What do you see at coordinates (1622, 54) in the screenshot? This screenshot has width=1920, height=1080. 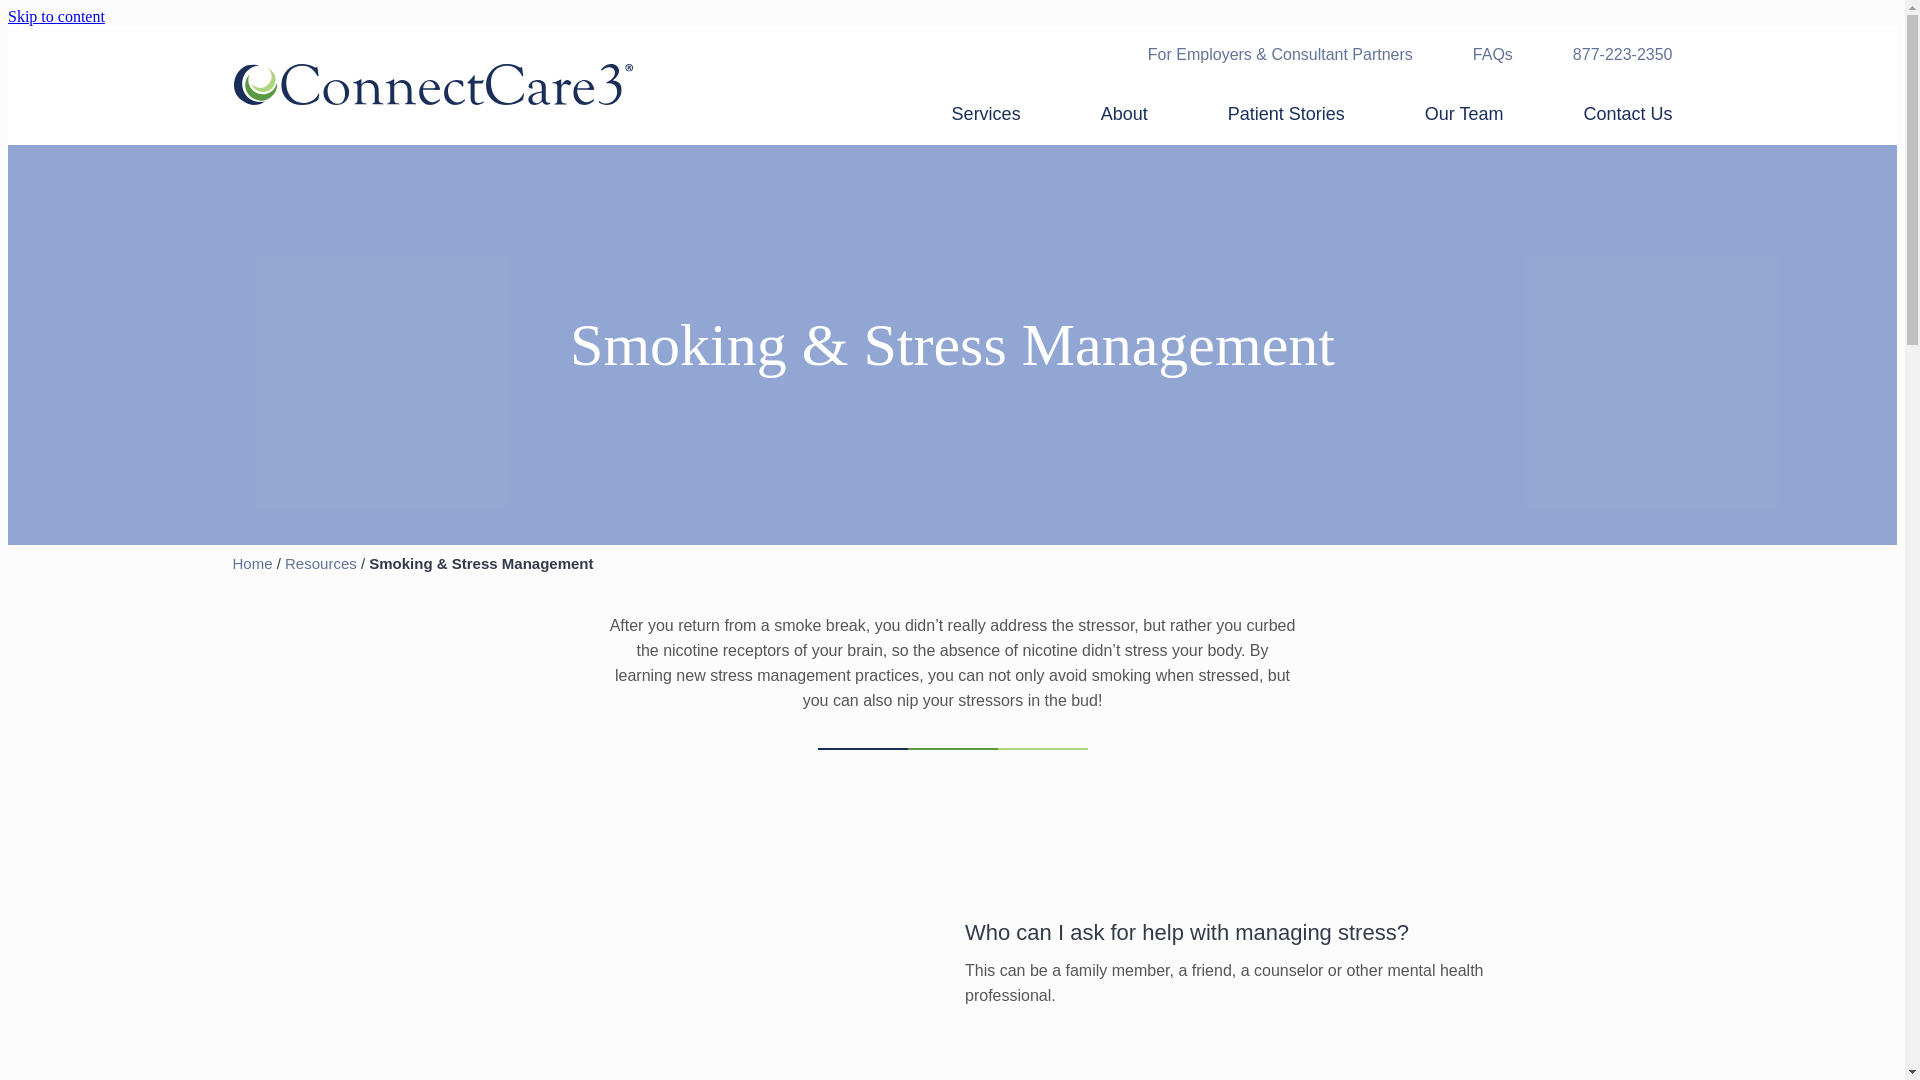 I see `877-223-2350` at bounding box center [1622, 54].